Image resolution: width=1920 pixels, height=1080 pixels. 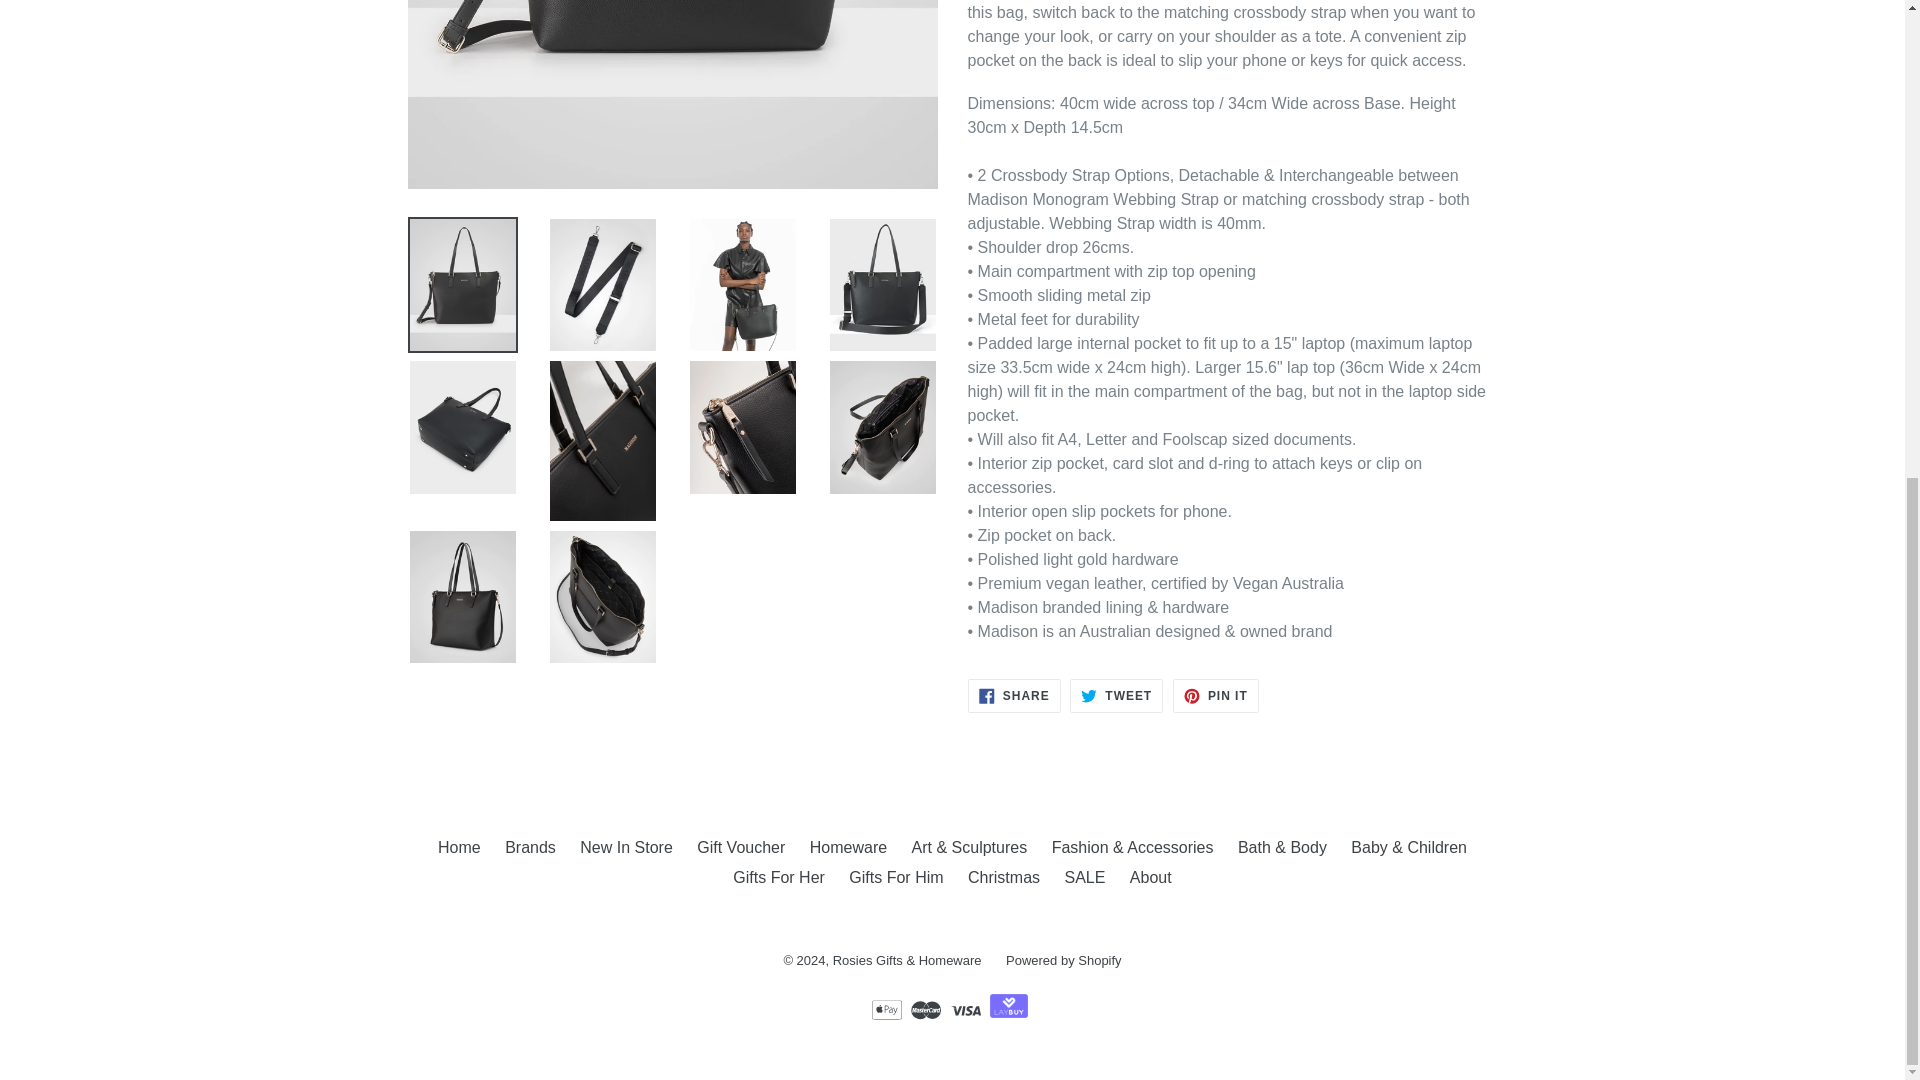 I want to click on Share on Facebook, so click(x=1014, y=696).